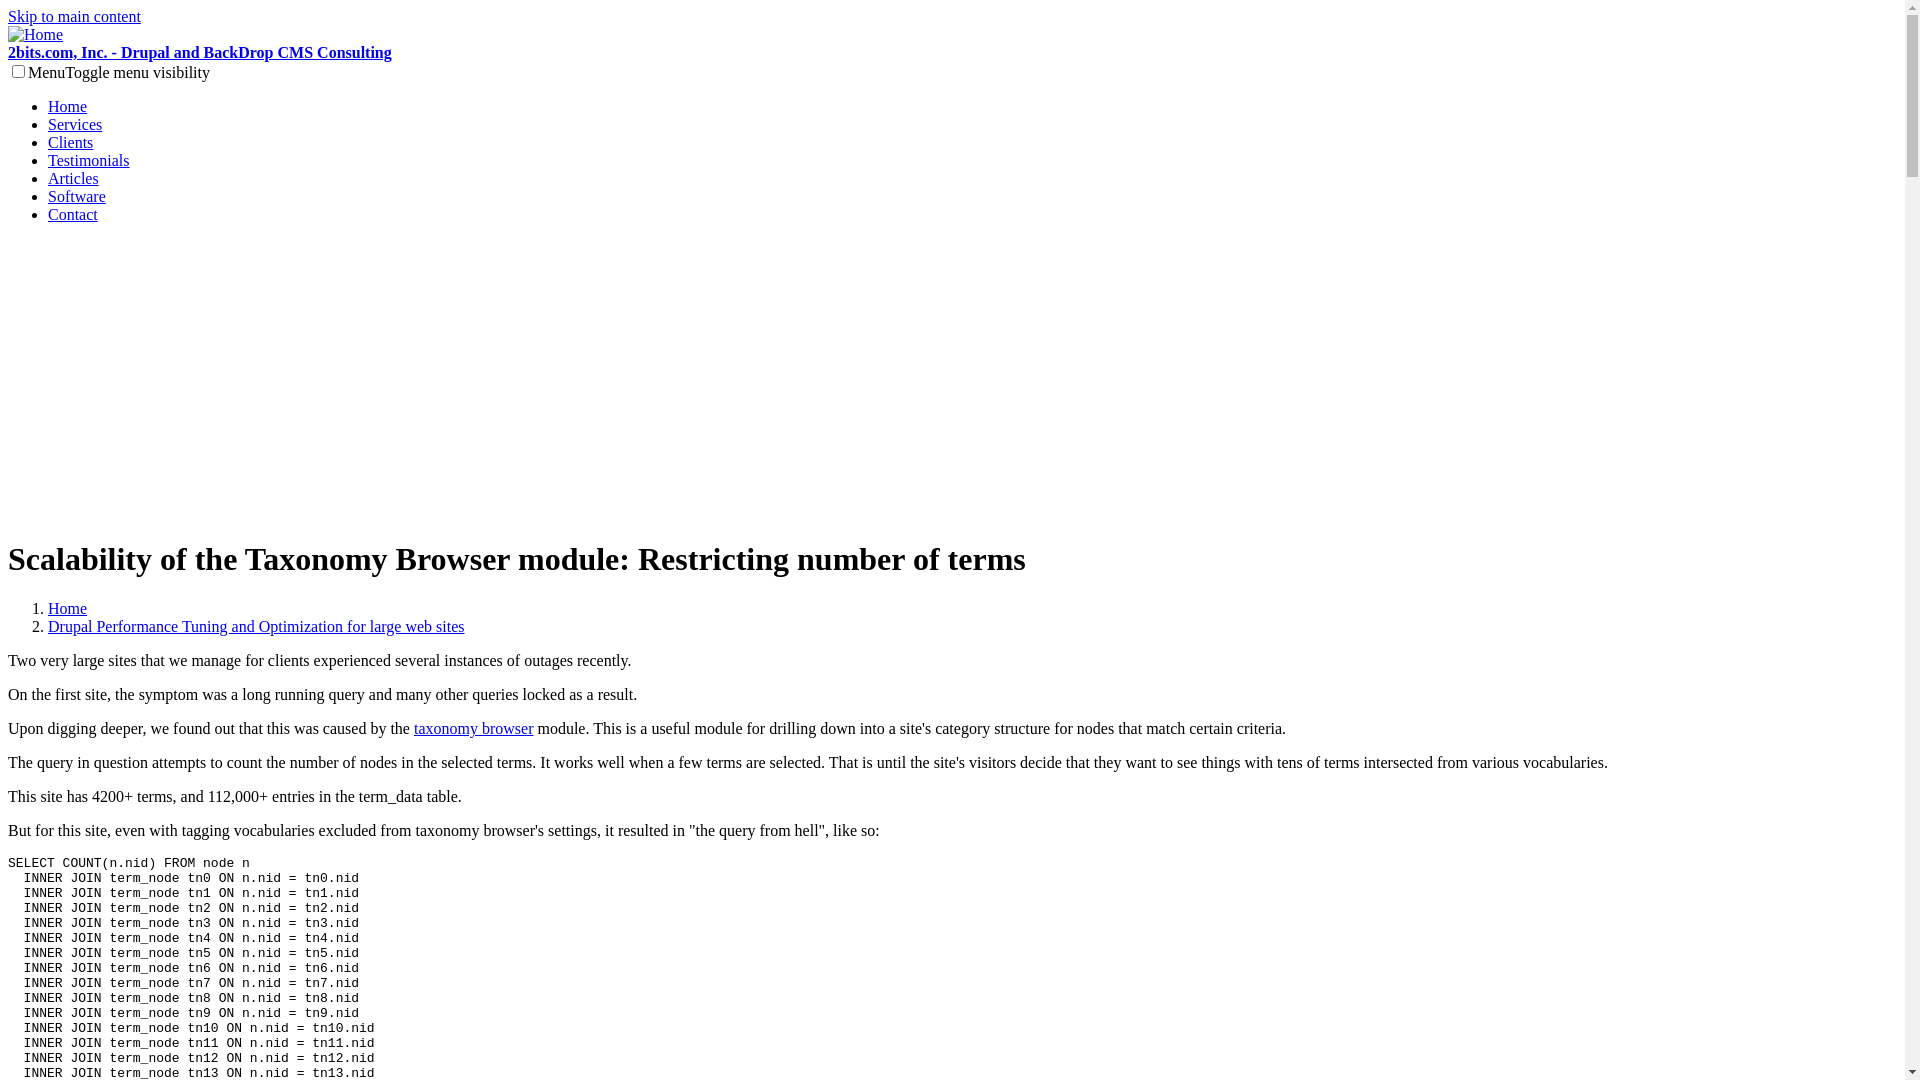  What do you see at coordinates (68, 106) in the screenshot?
I see `Home` at bounding box center [68, 106].